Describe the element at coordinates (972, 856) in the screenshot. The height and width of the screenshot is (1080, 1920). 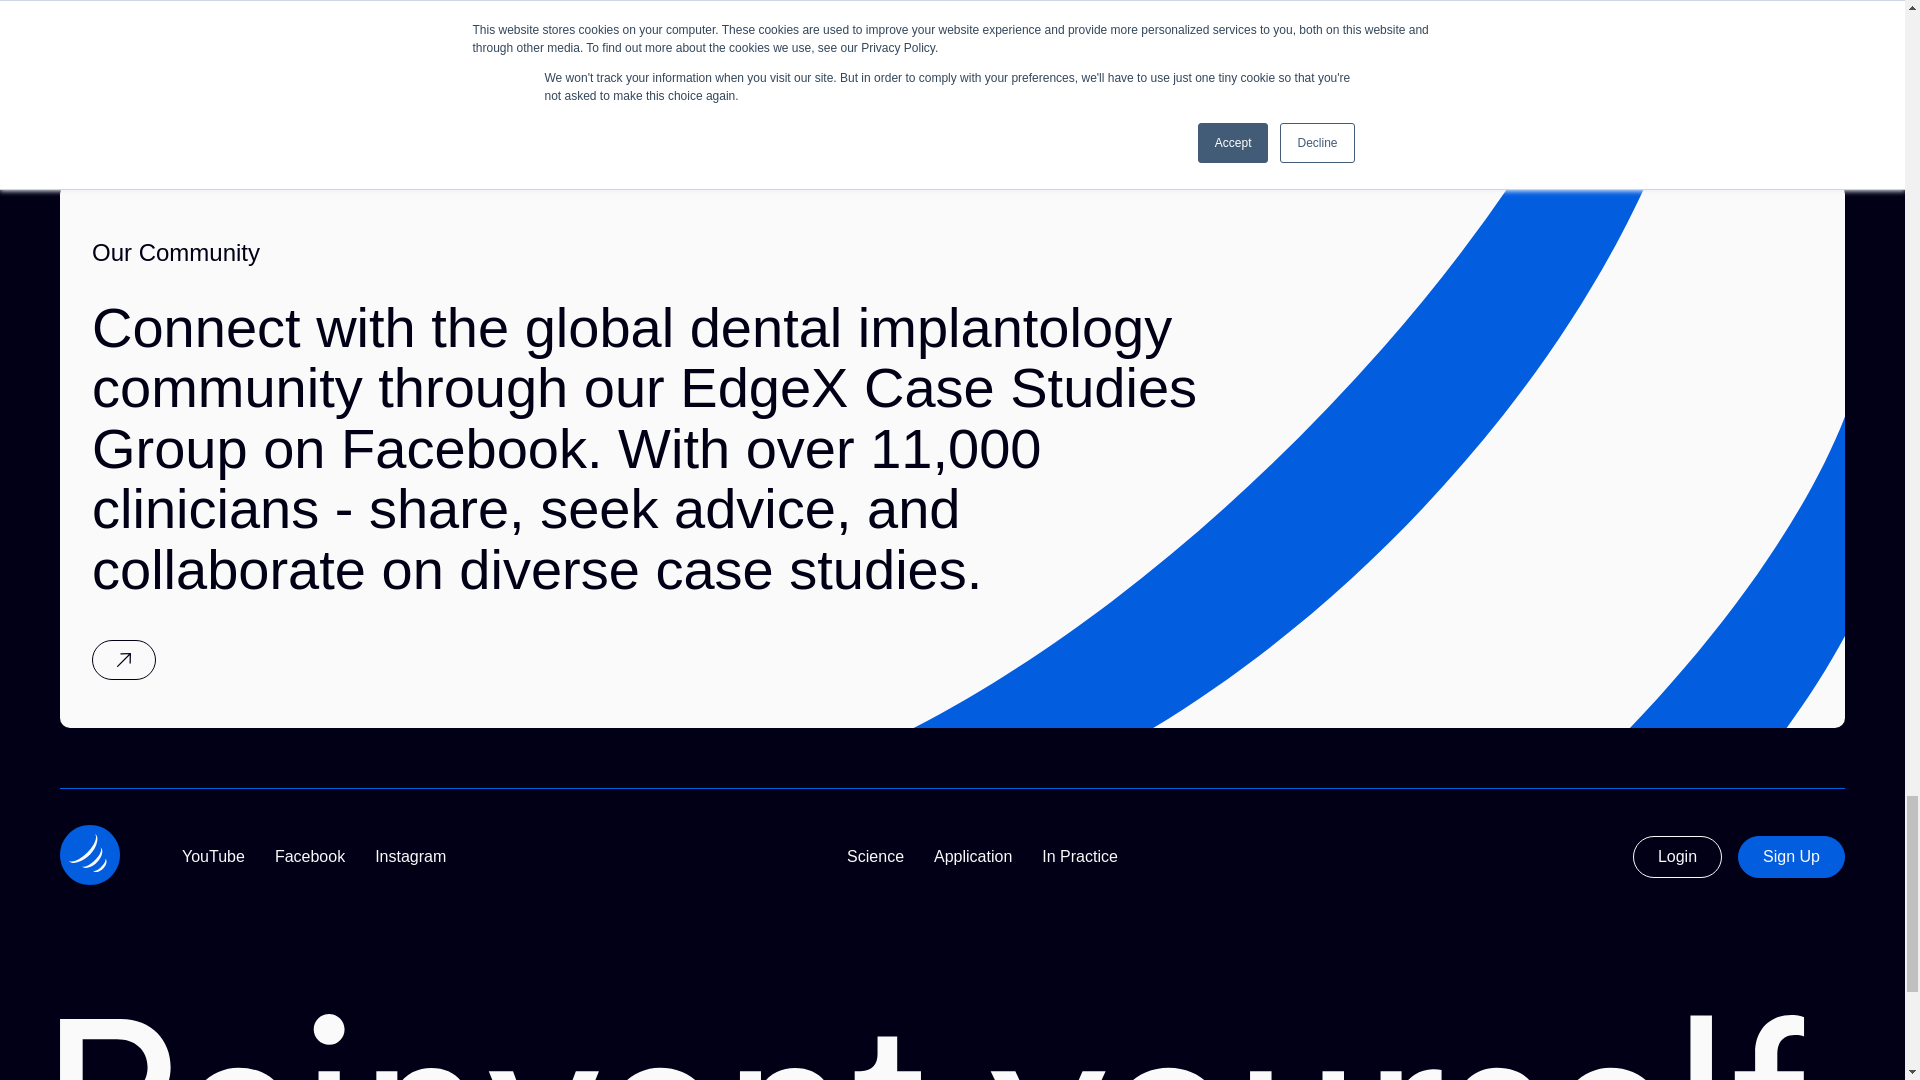
I see `Application` at that location.